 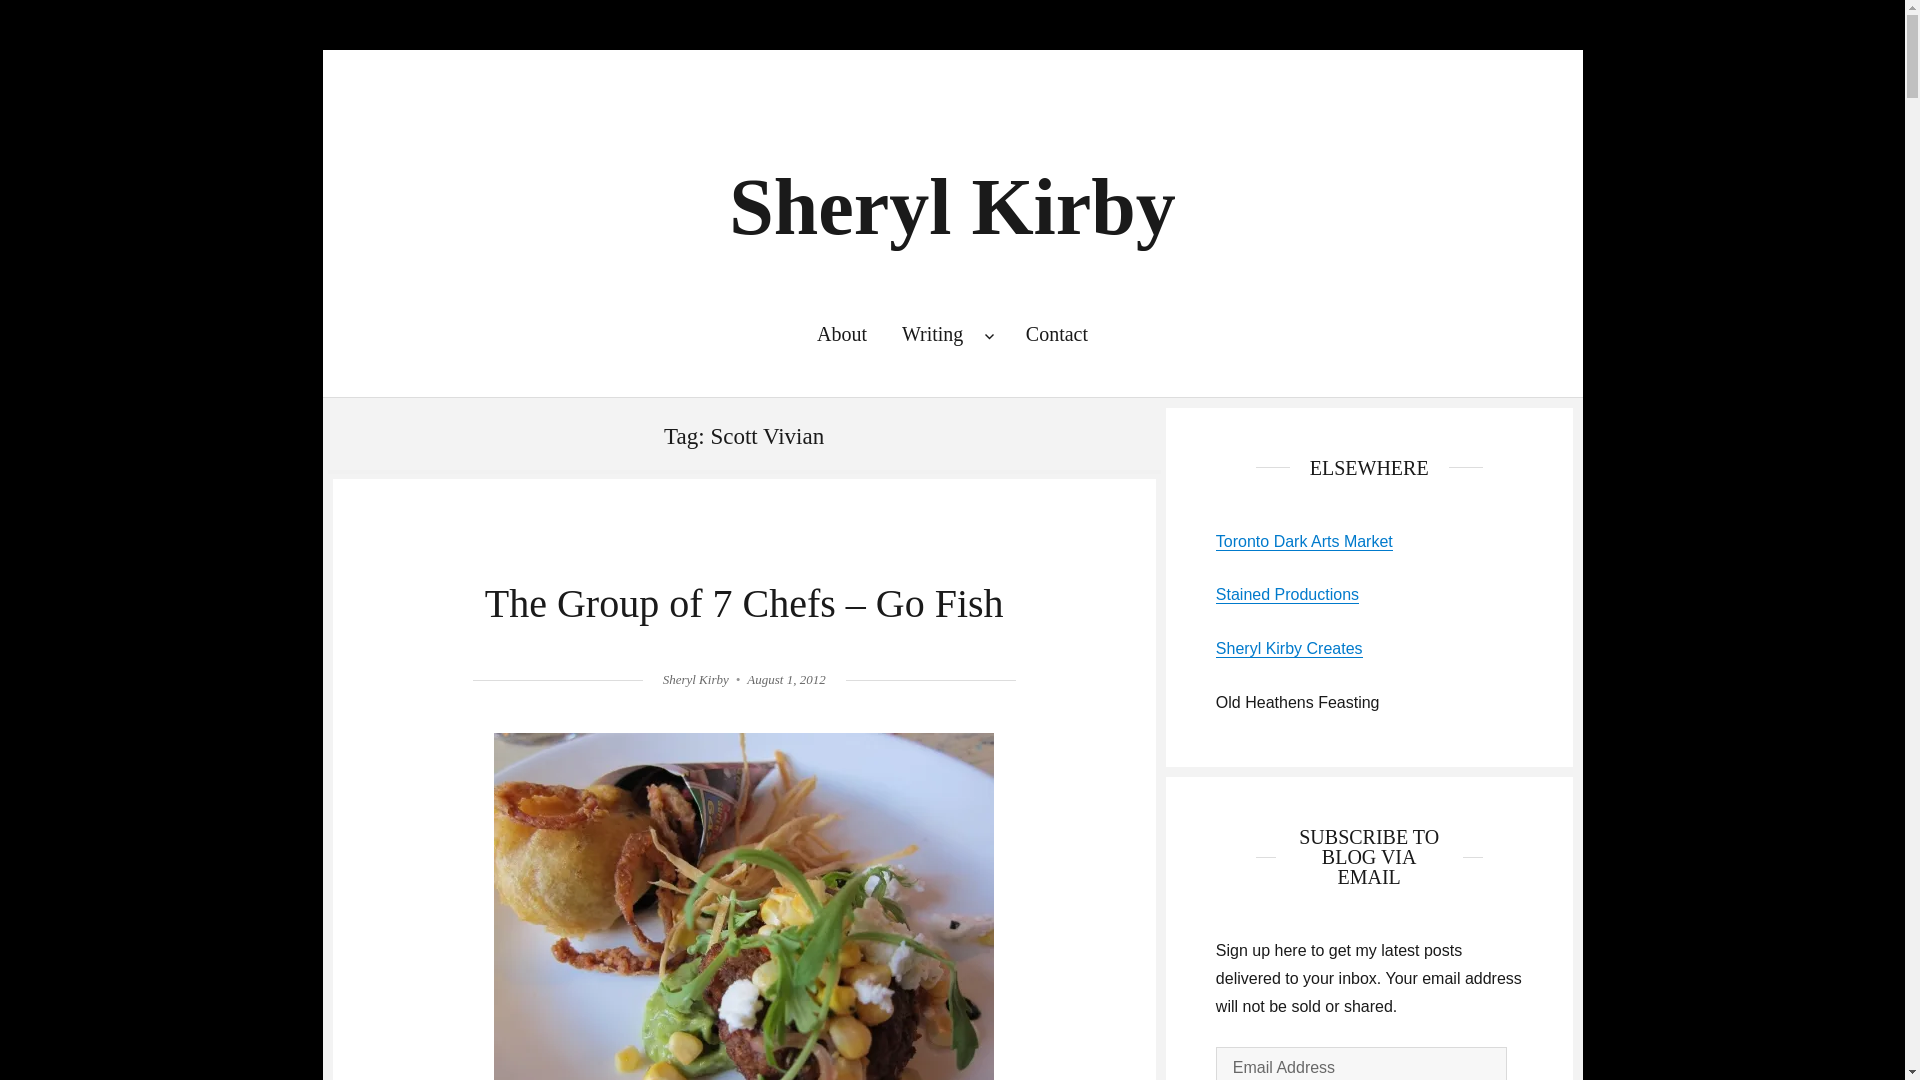 I want to click on August 1, 2012, so click(x=786, y=678).